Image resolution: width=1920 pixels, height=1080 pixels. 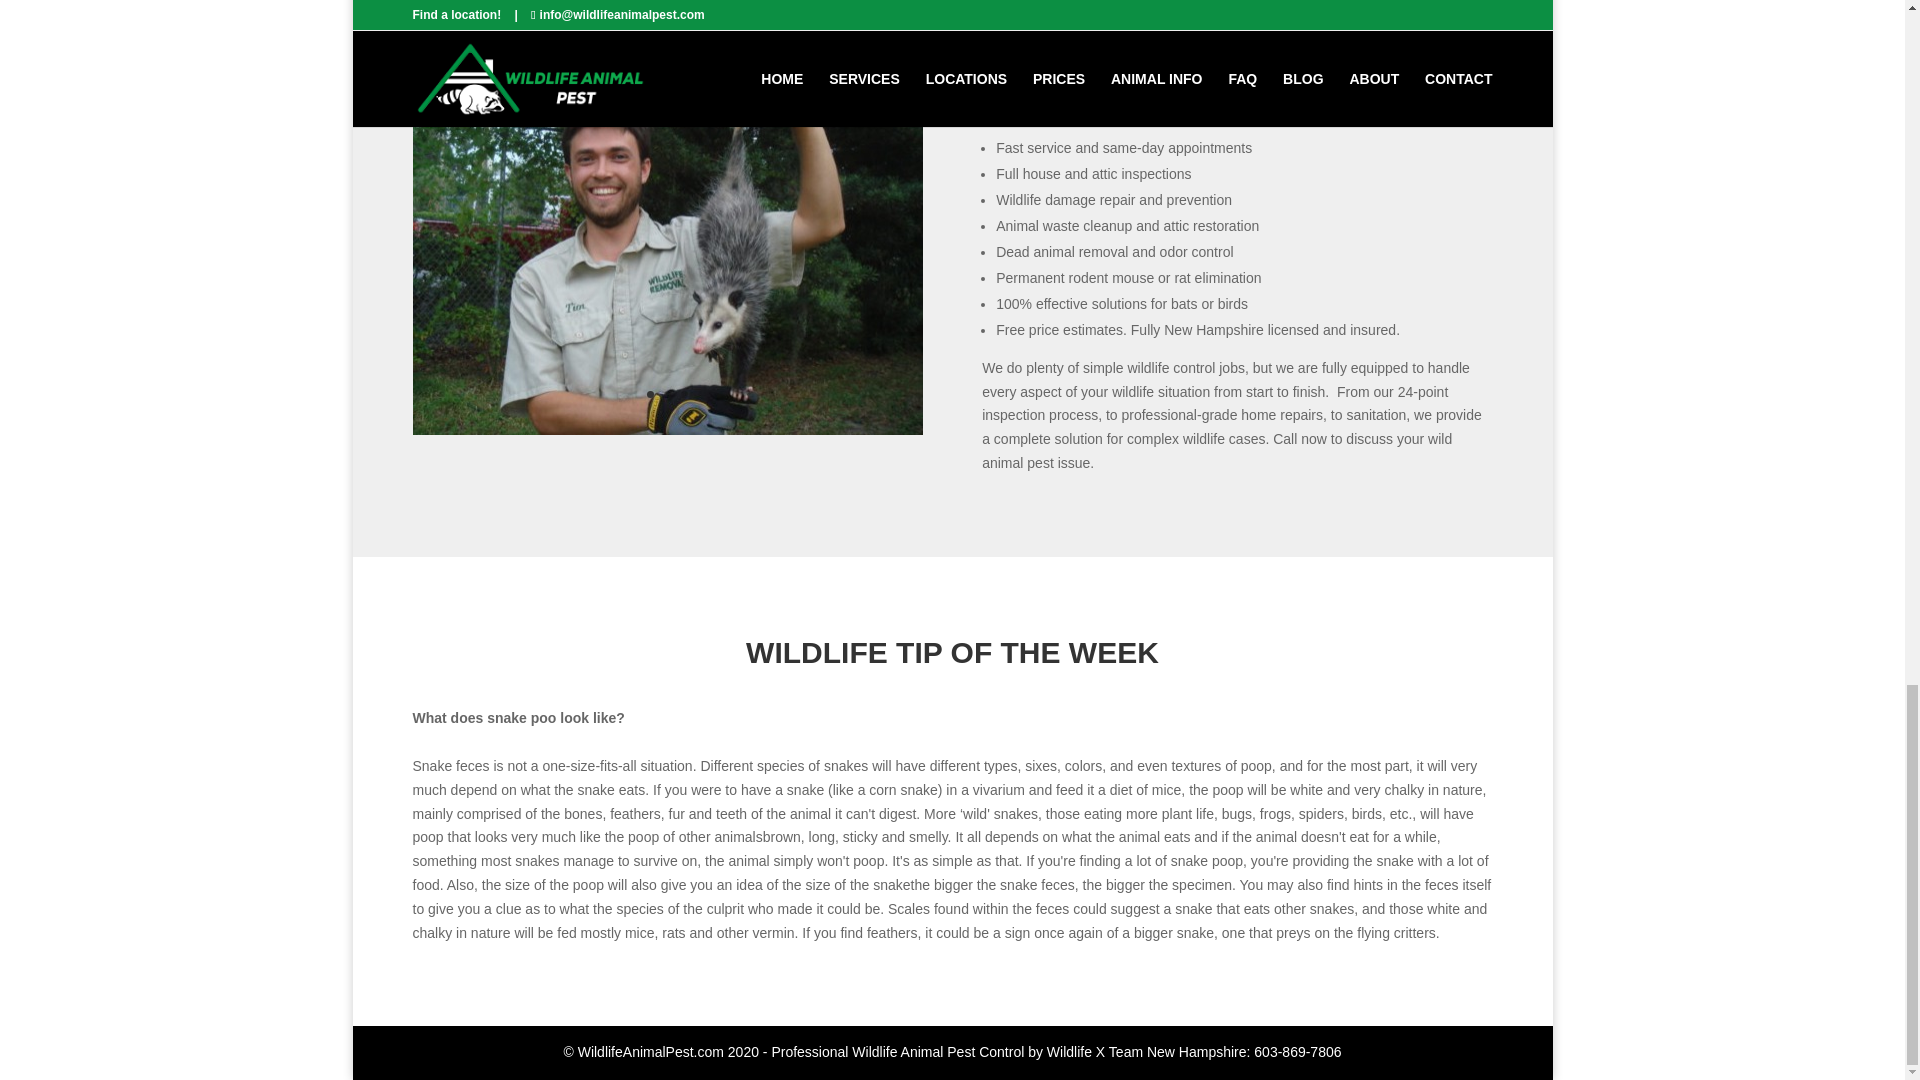 I want to click on DSC01003-scaled-container, so click(x=666, y=430).